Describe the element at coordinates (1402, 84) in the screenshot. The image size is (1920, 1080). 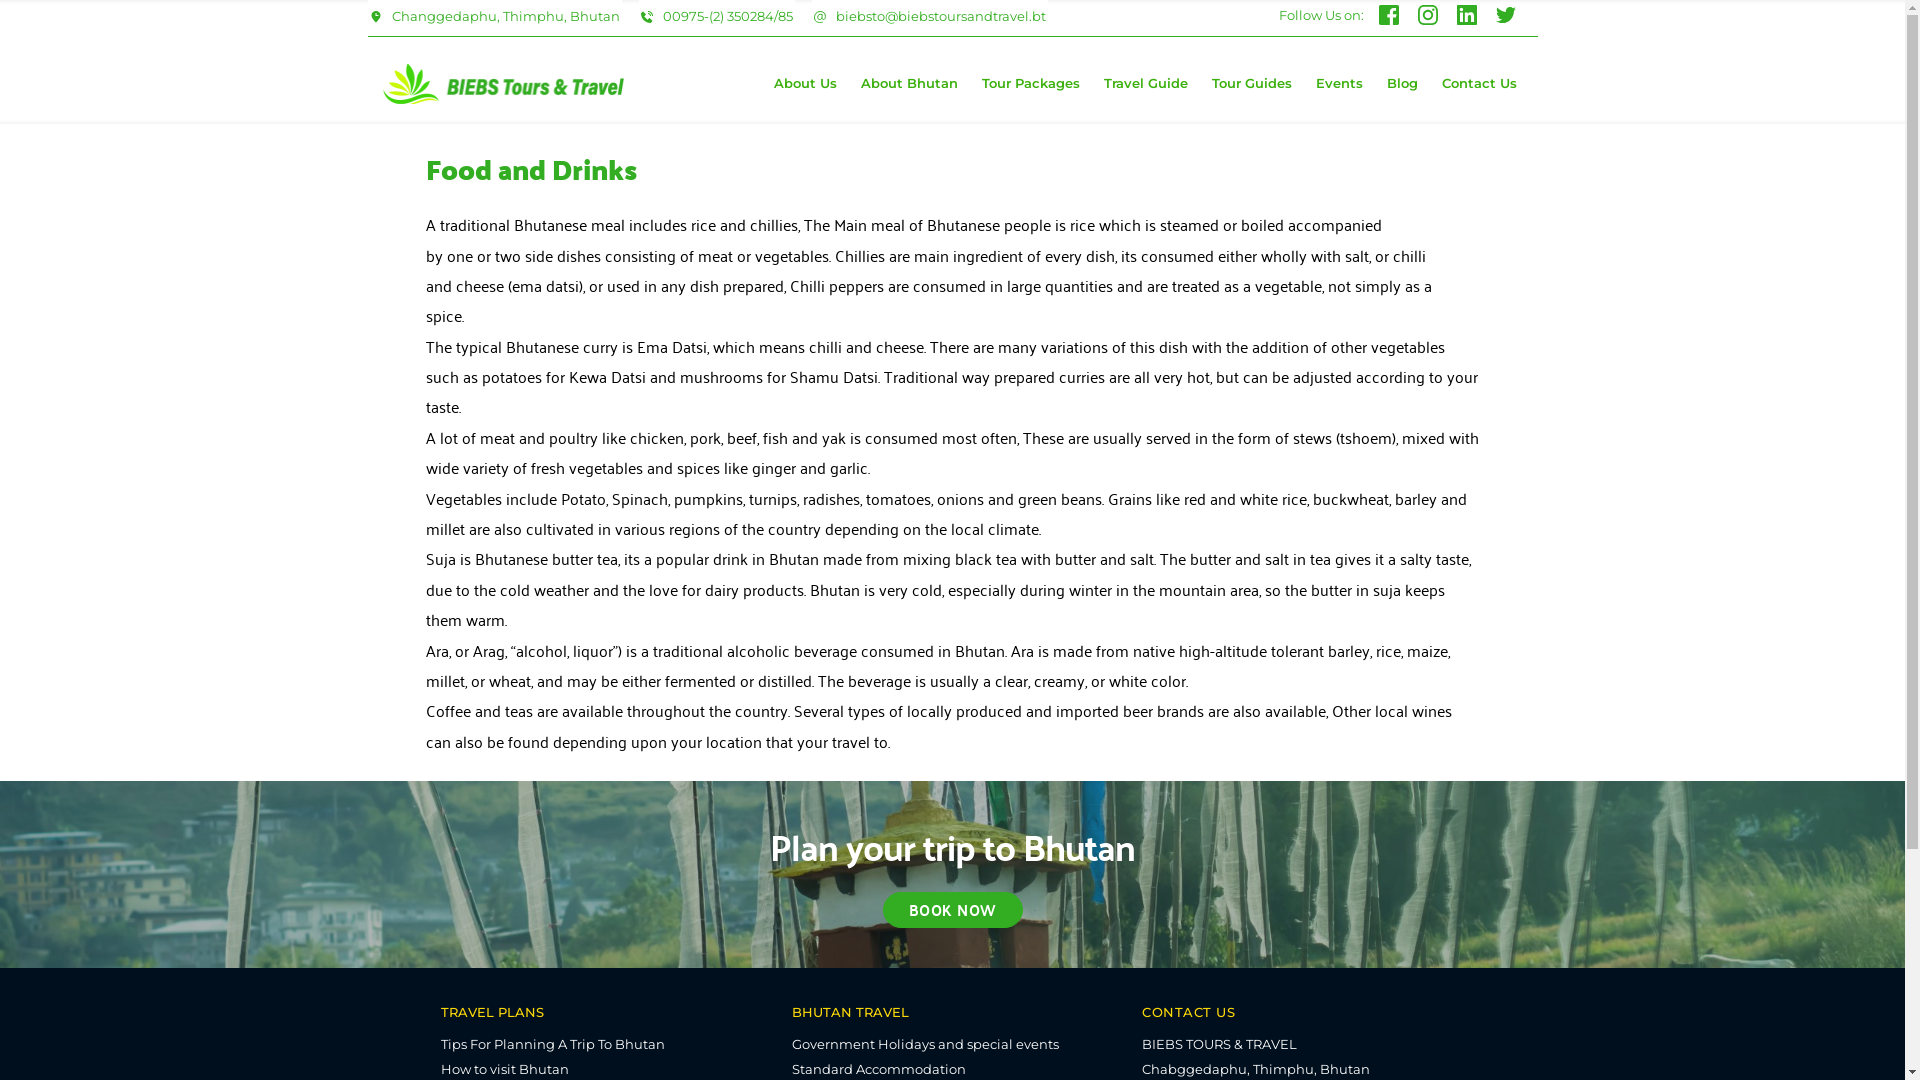
I see `Blog` at that location.